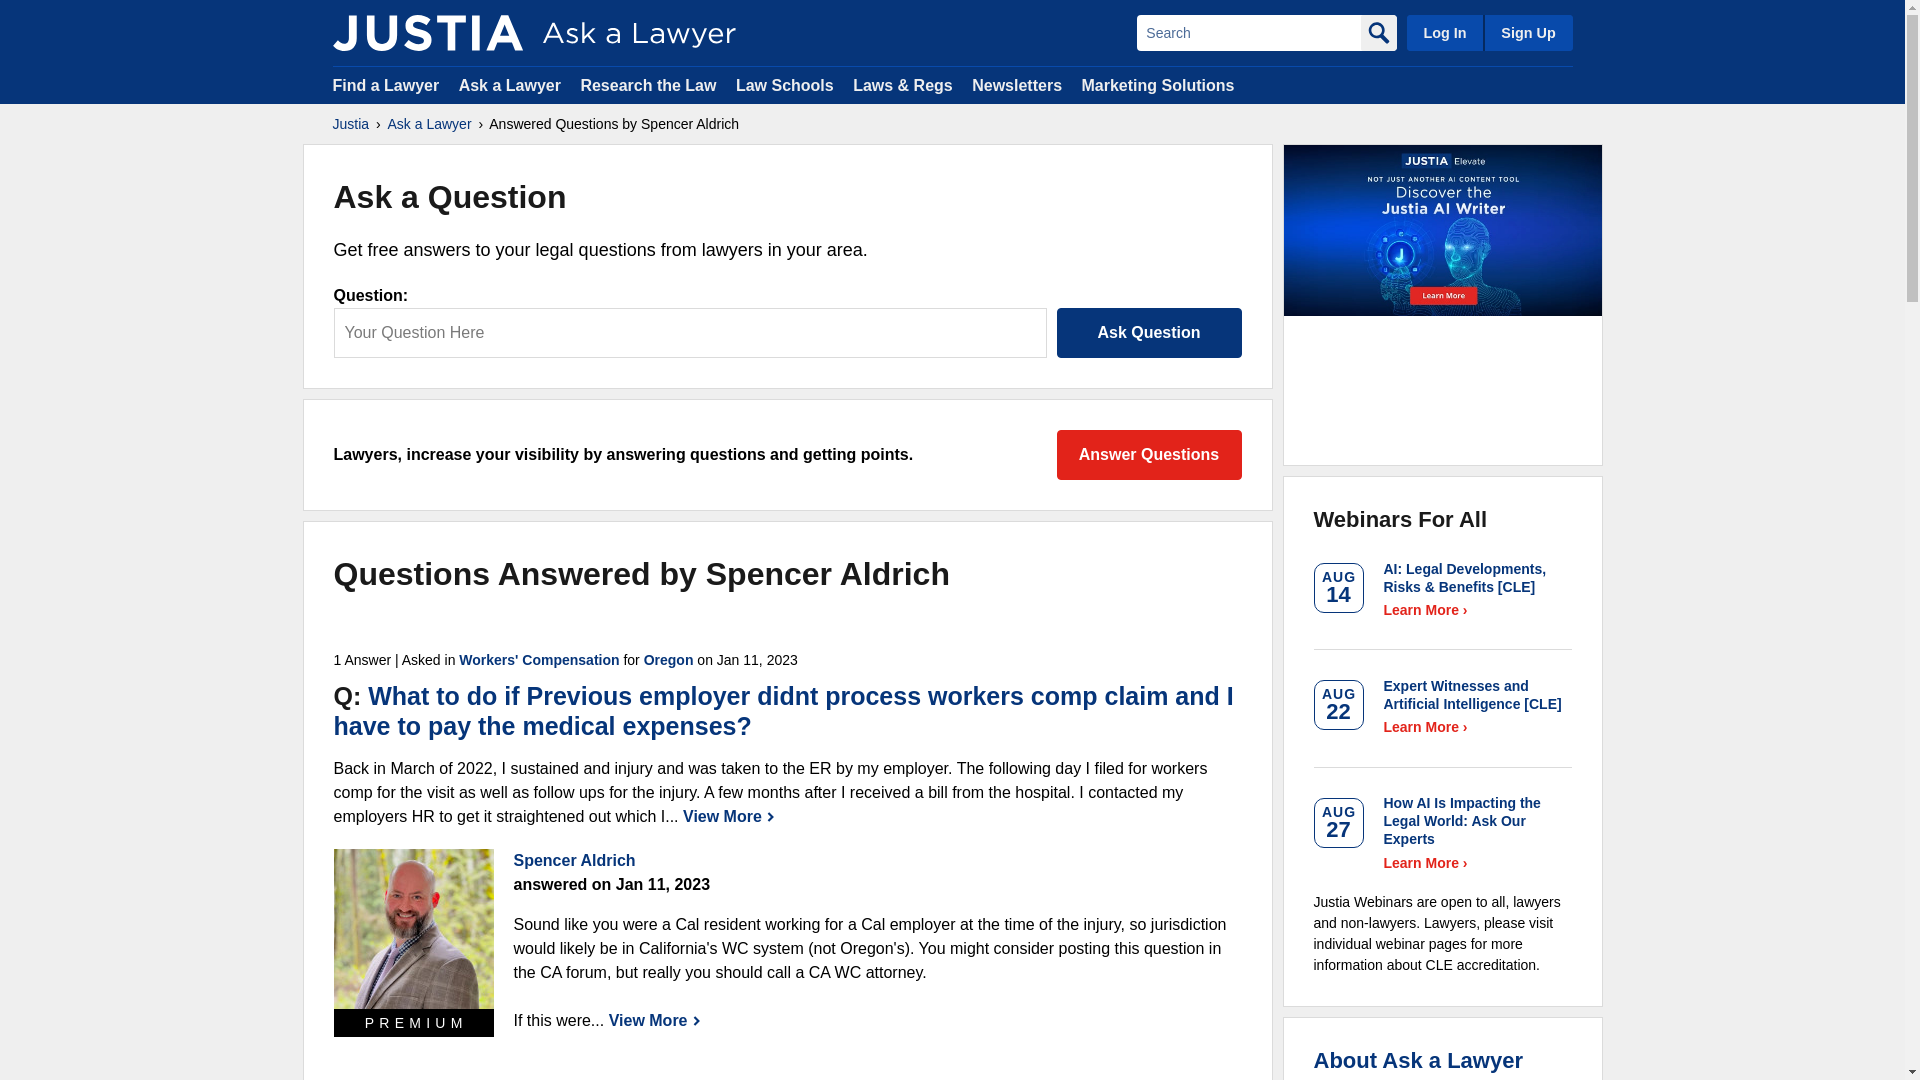 The width and height of the screenshot is (1920, 1080). What do you see at coordinates (574, 860) in the screenshot?
I see `Spencer Aldrich` at bounding box center [574, 860].